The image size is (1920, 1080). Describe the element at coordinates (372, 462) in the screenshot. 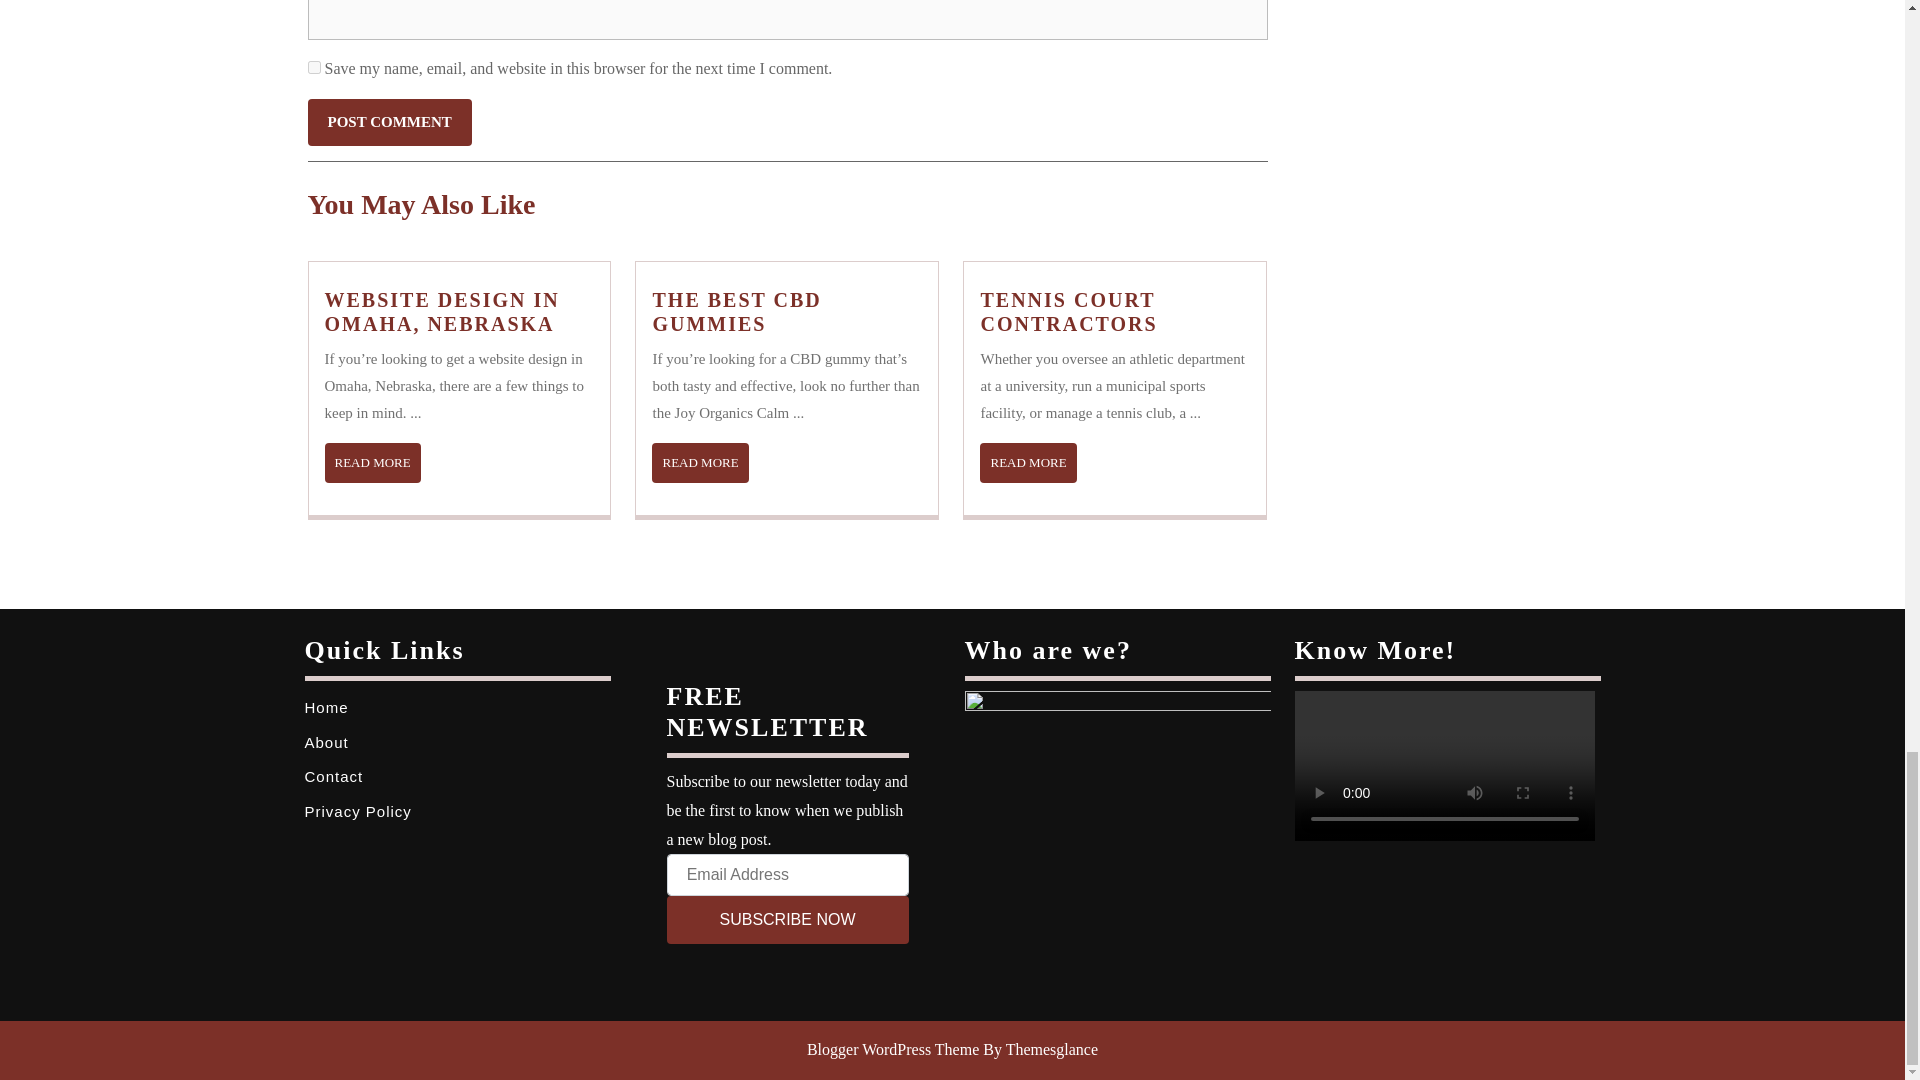

I see `yes` at that location.